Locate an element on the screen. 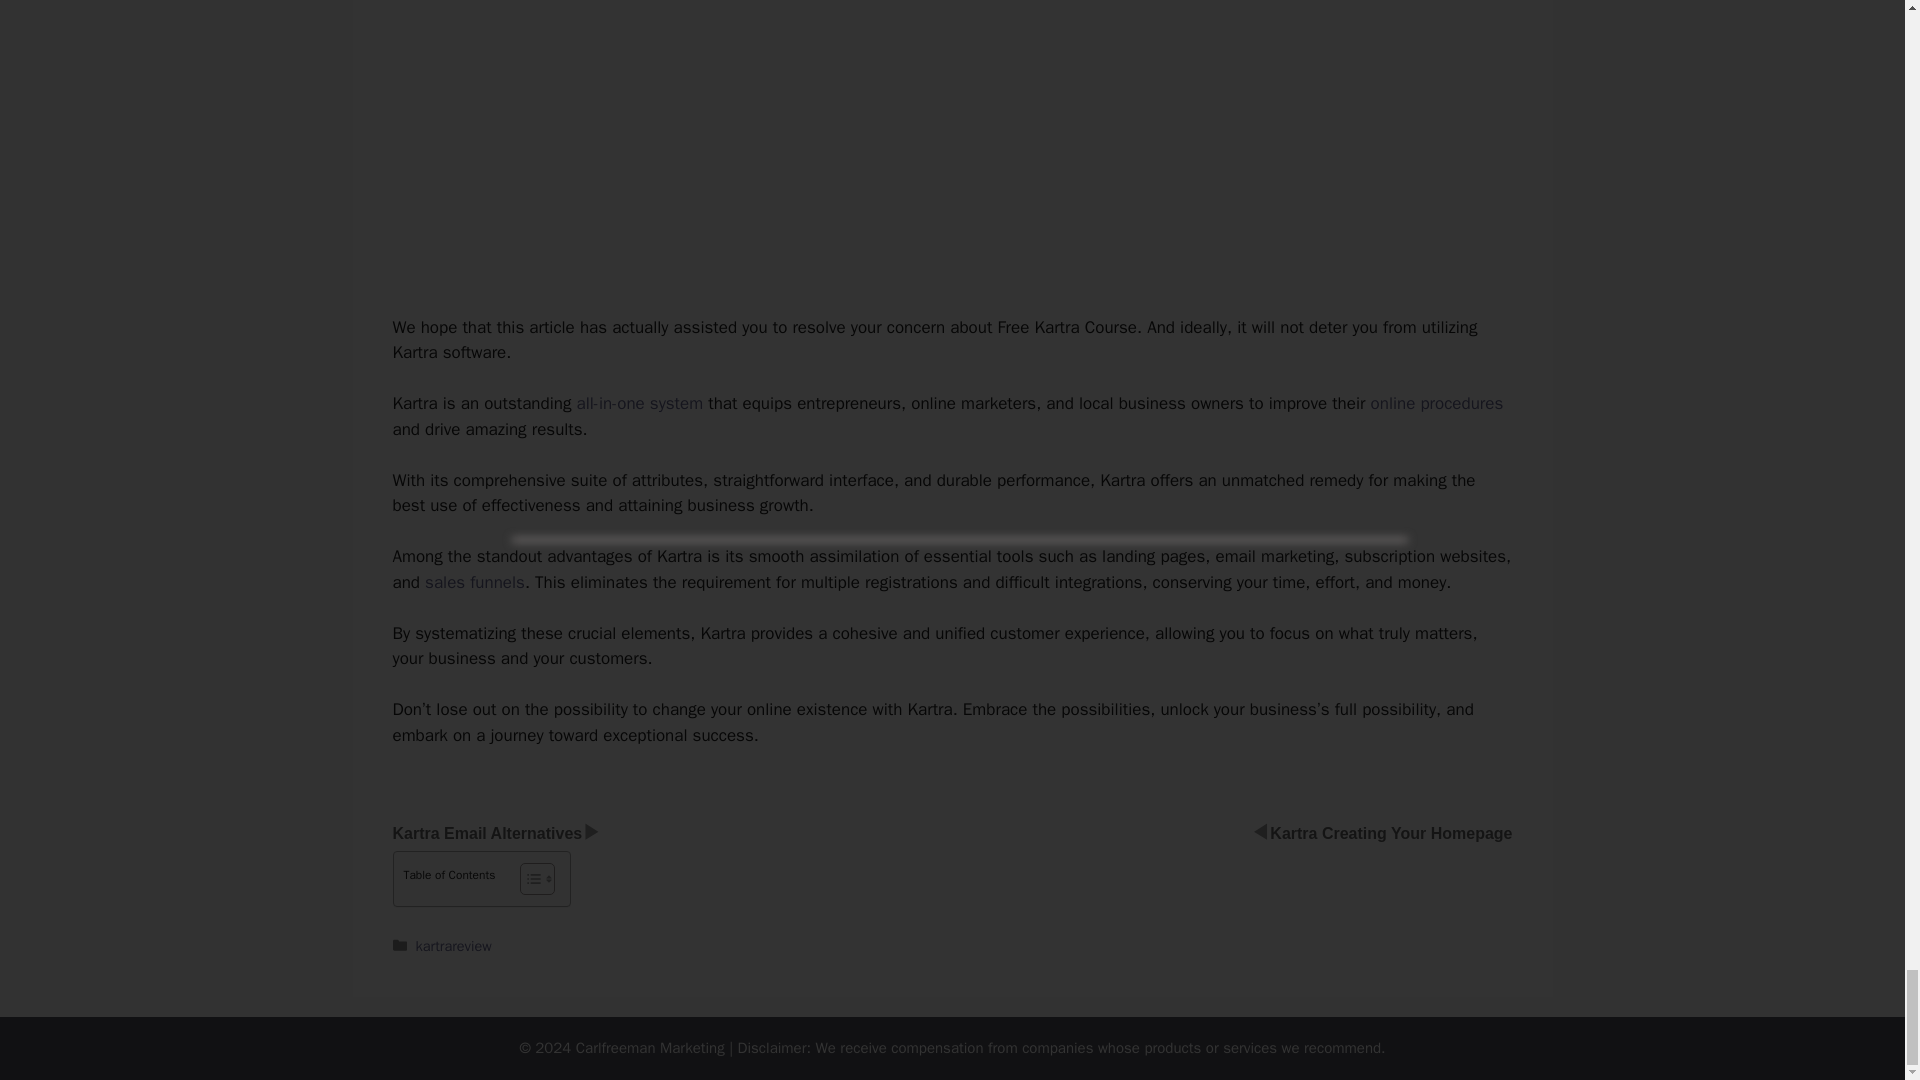 The width and height of the screenshot is (1920, 1080). all-in-one system is located at coordinates (639, 403).